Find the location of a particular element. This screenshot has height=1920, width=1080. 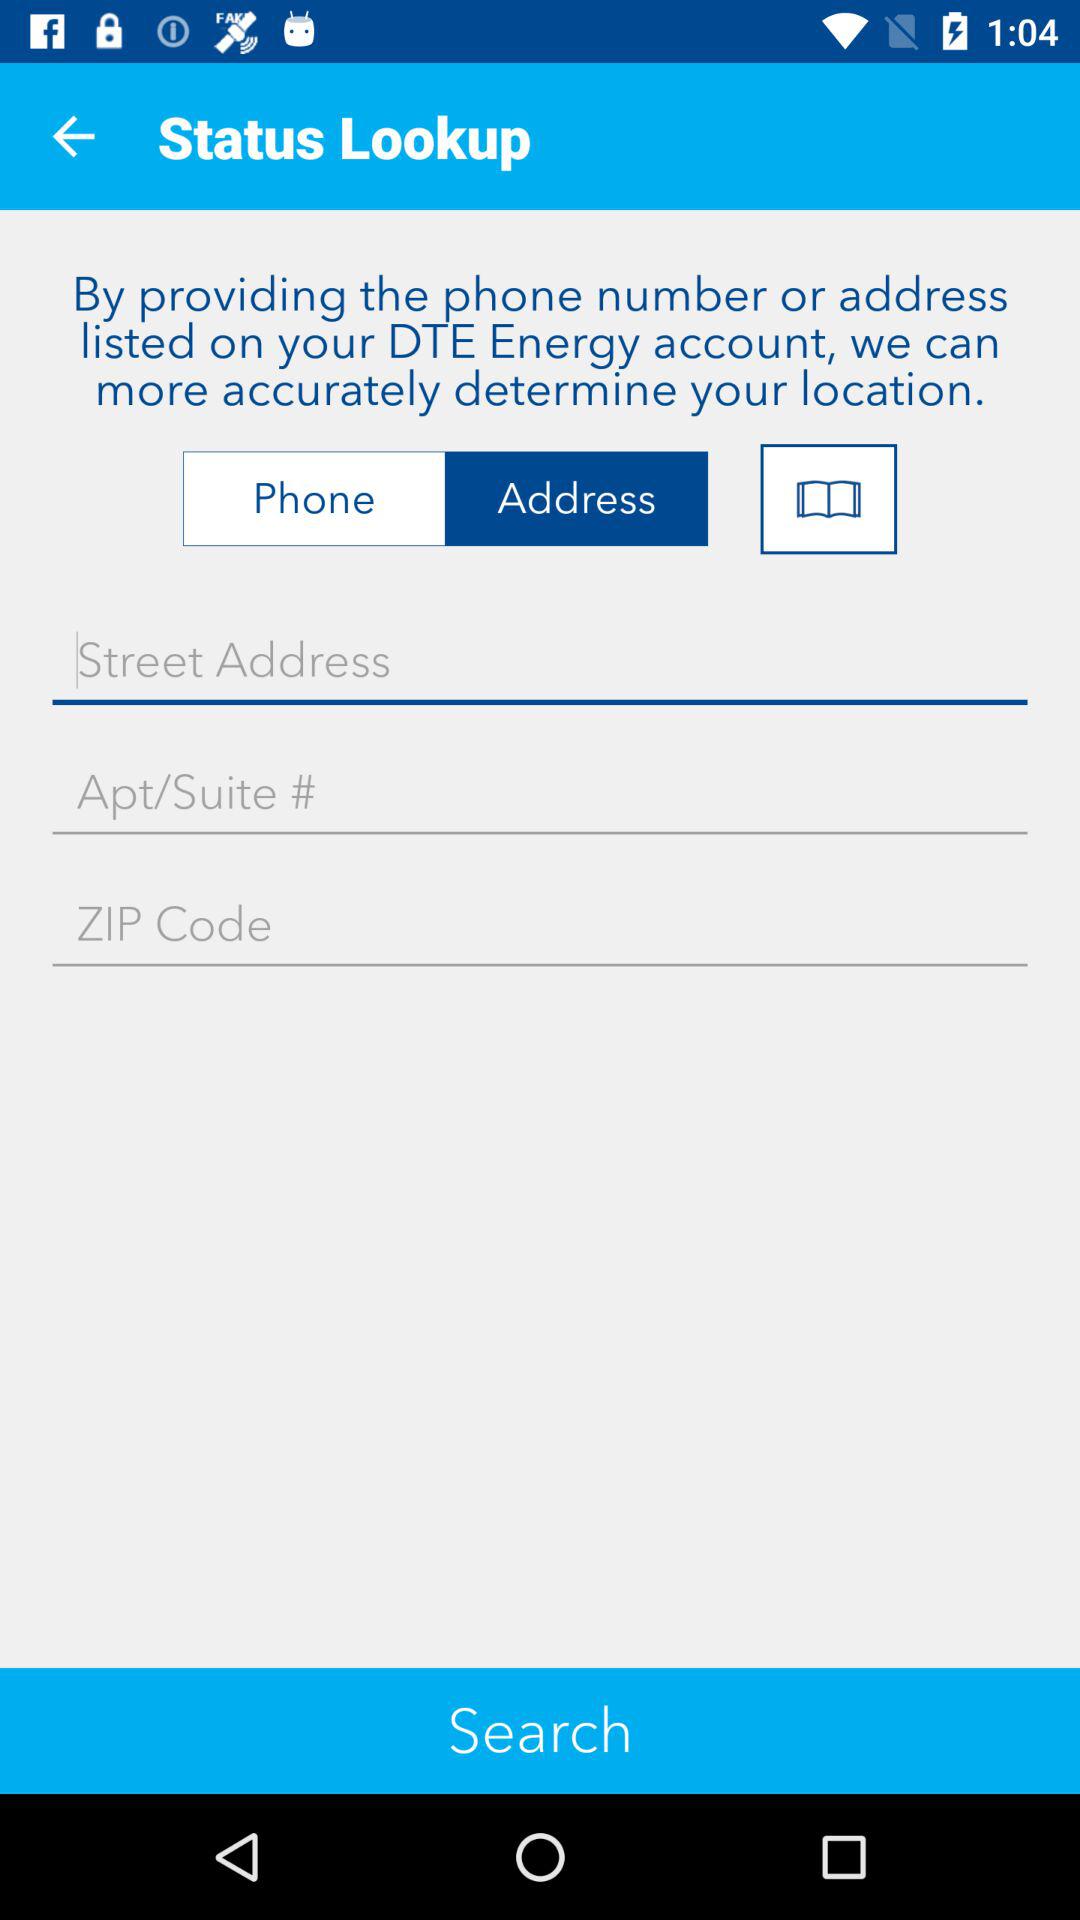

tap the item to the right of the address is located at coordinates (828, 499).